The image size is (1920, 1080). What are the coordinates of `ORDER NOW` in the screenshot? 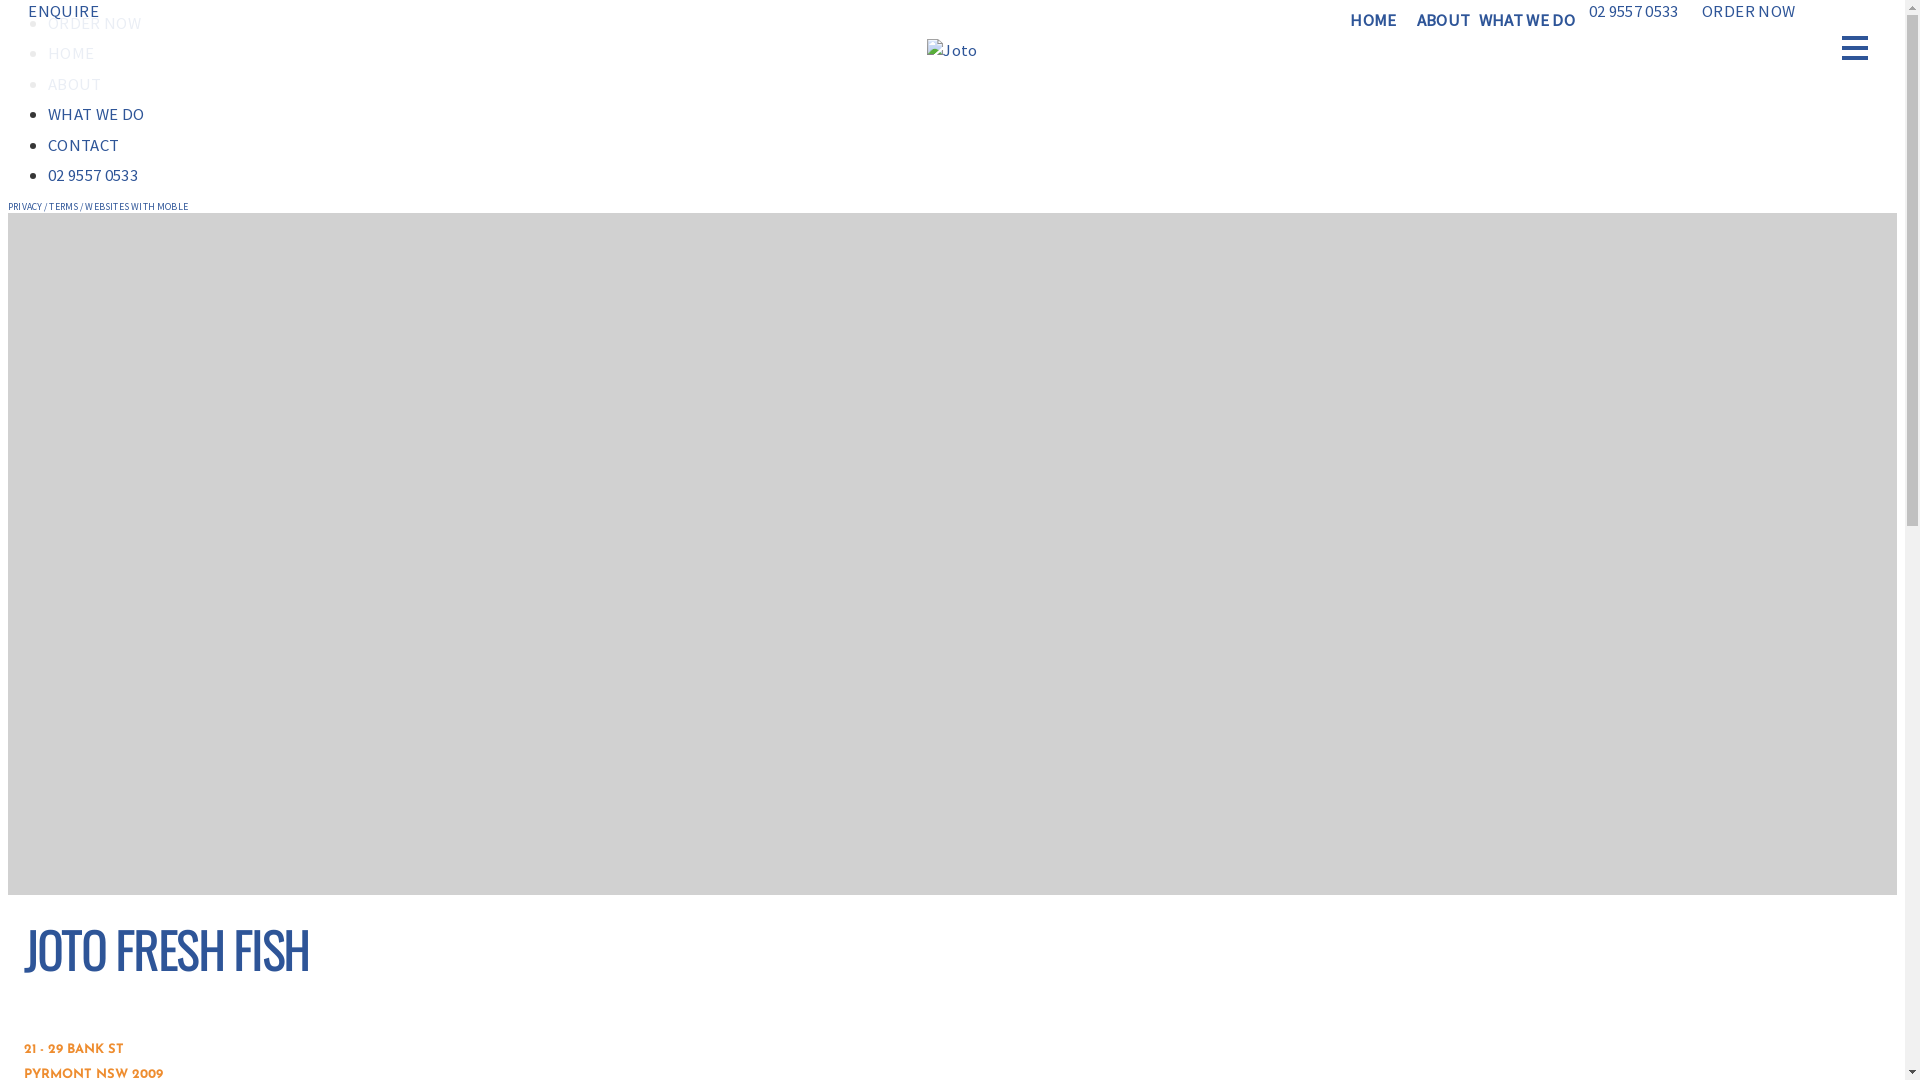 It's located at (1745, 11).